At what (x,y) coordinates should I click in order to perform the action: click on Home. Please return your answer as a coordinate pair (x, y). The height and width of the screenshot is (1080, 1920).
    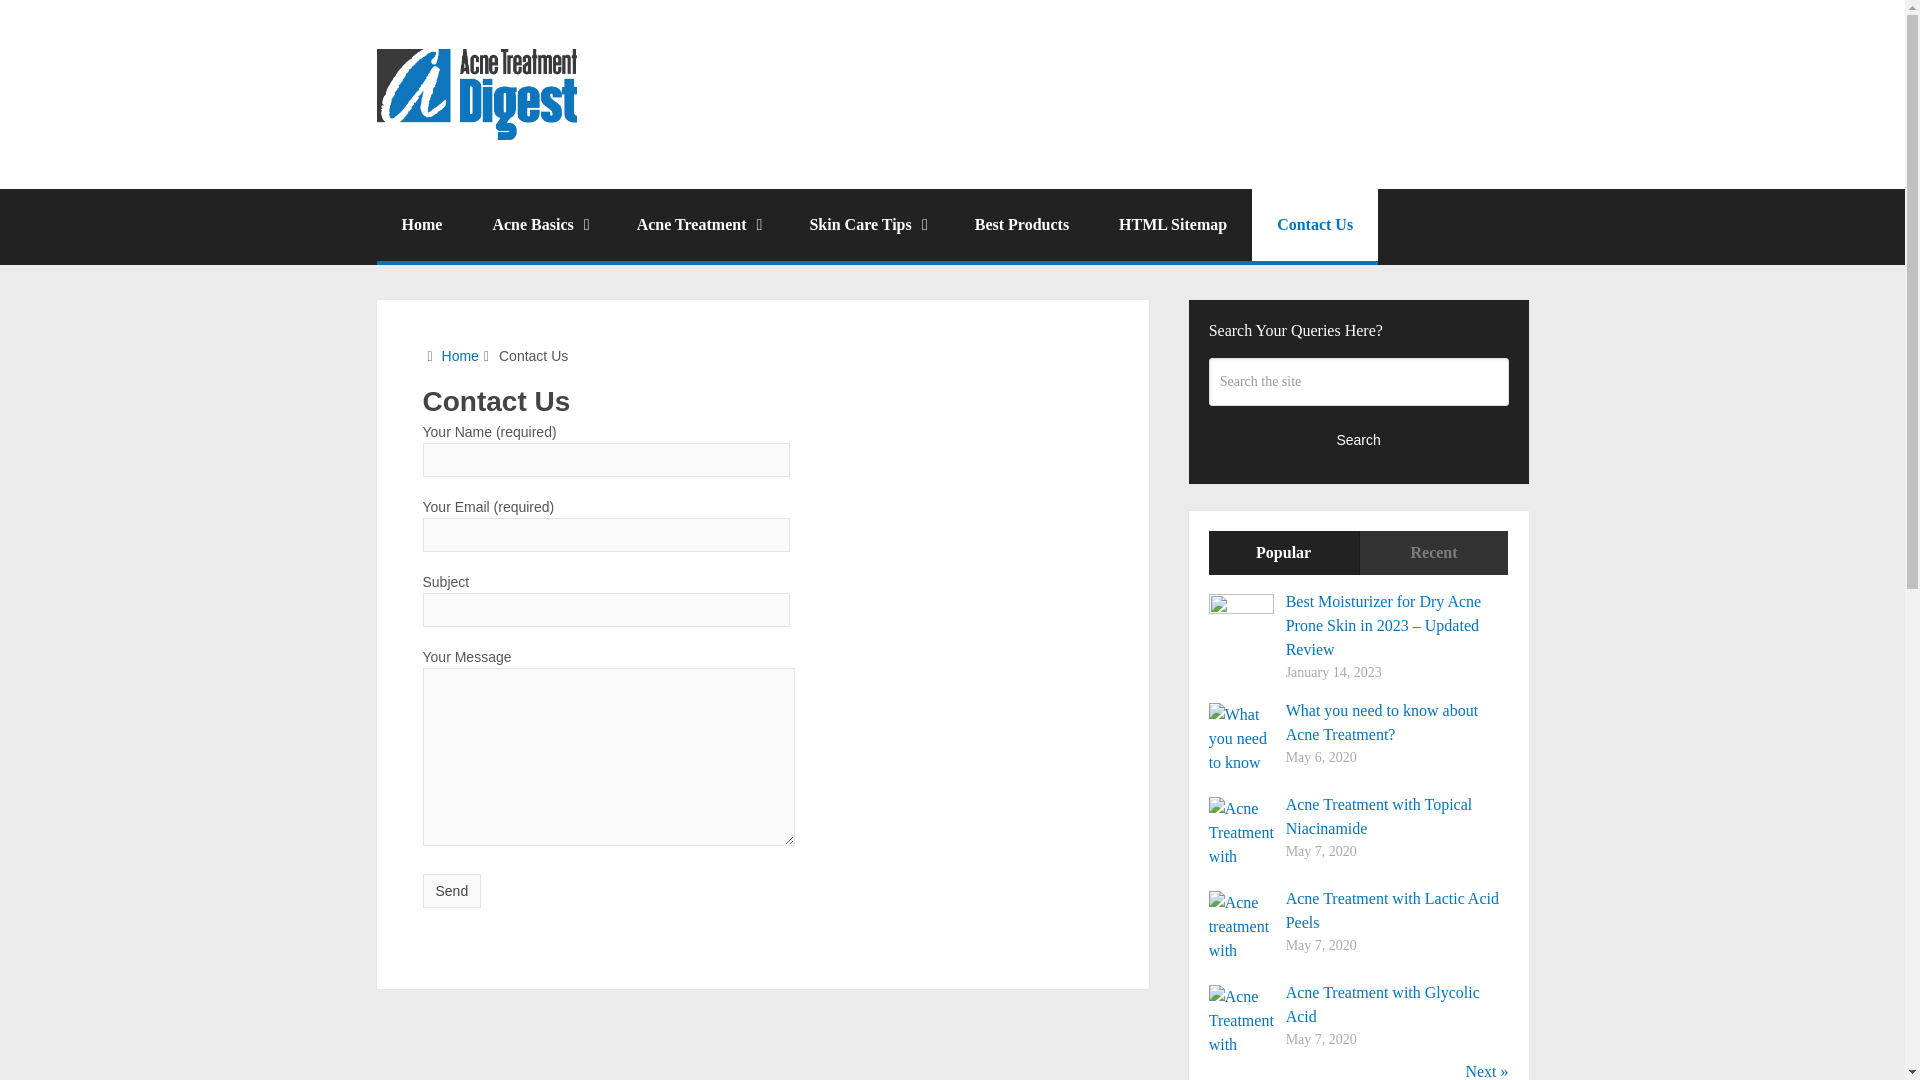
    Looking at the image, I should click on (460, 355).